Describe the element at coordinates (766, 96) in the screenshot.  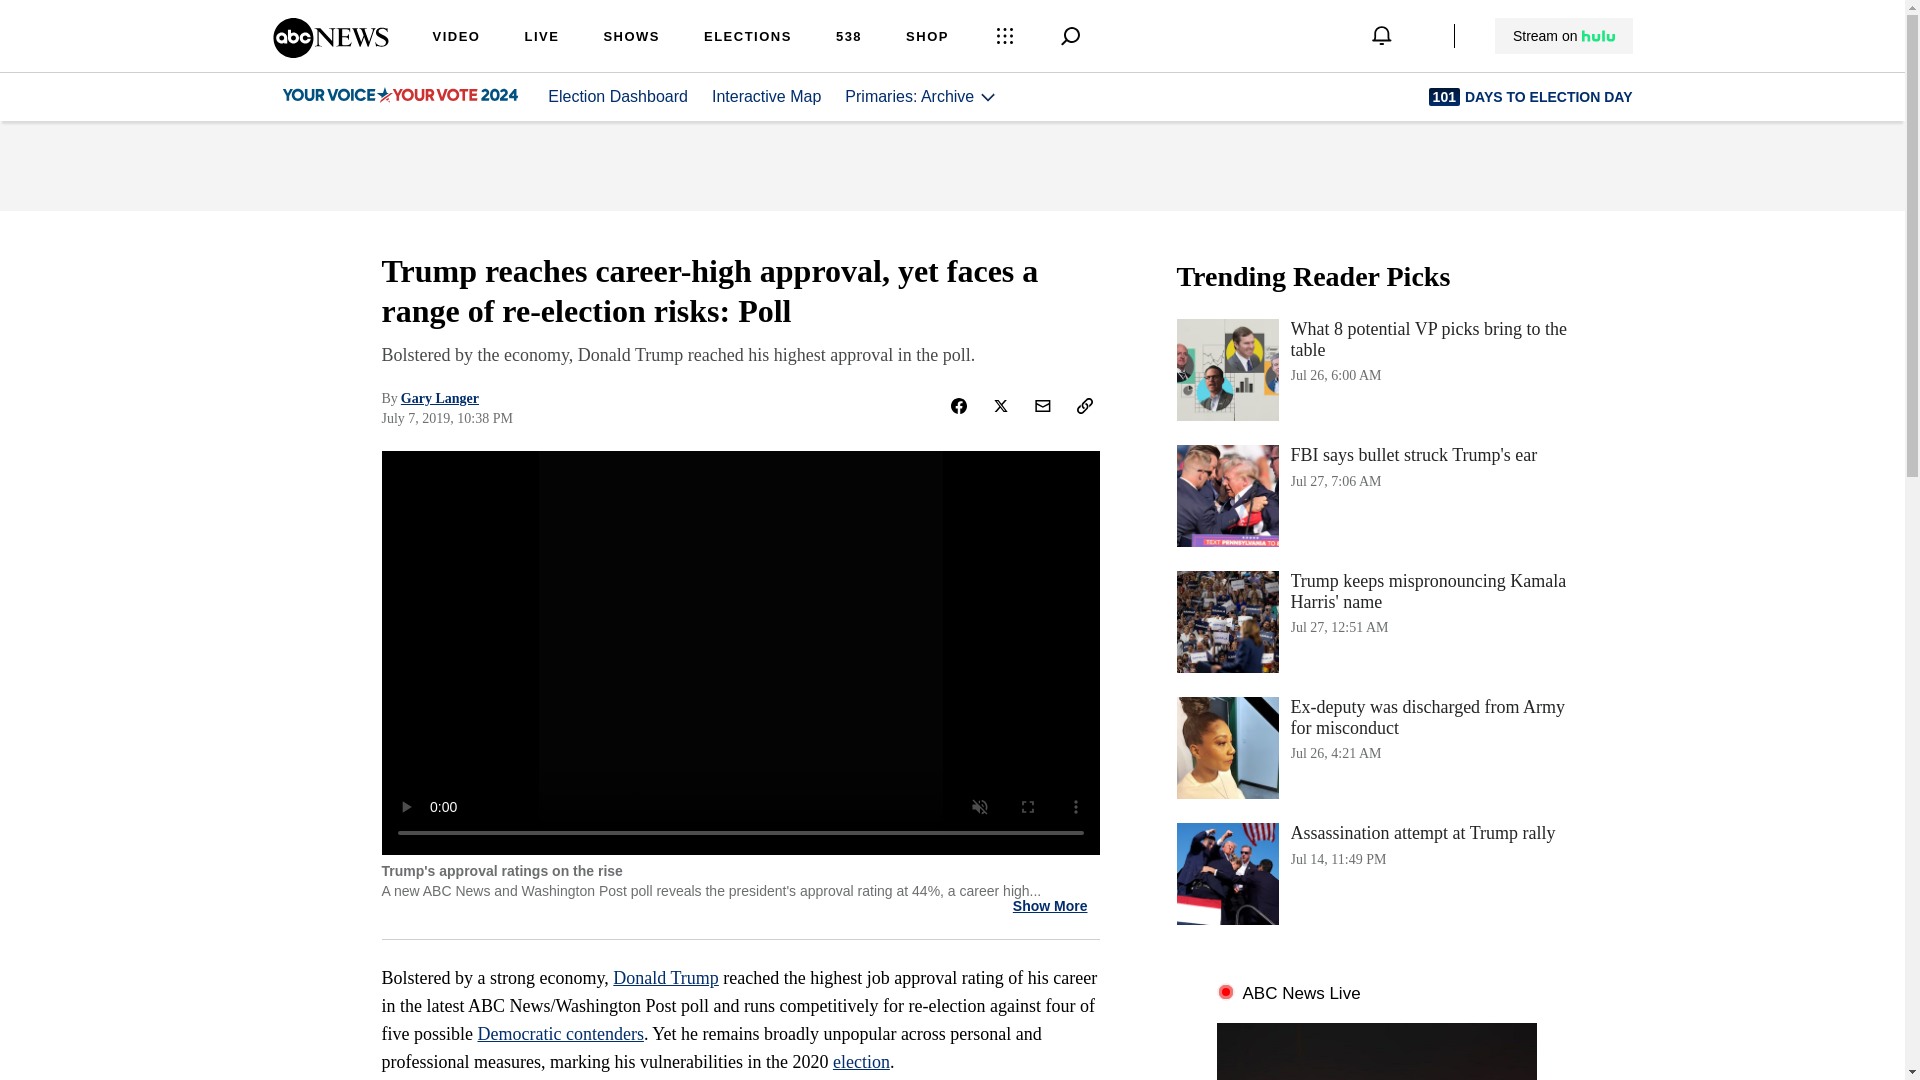
I see `ABC News` at that location.